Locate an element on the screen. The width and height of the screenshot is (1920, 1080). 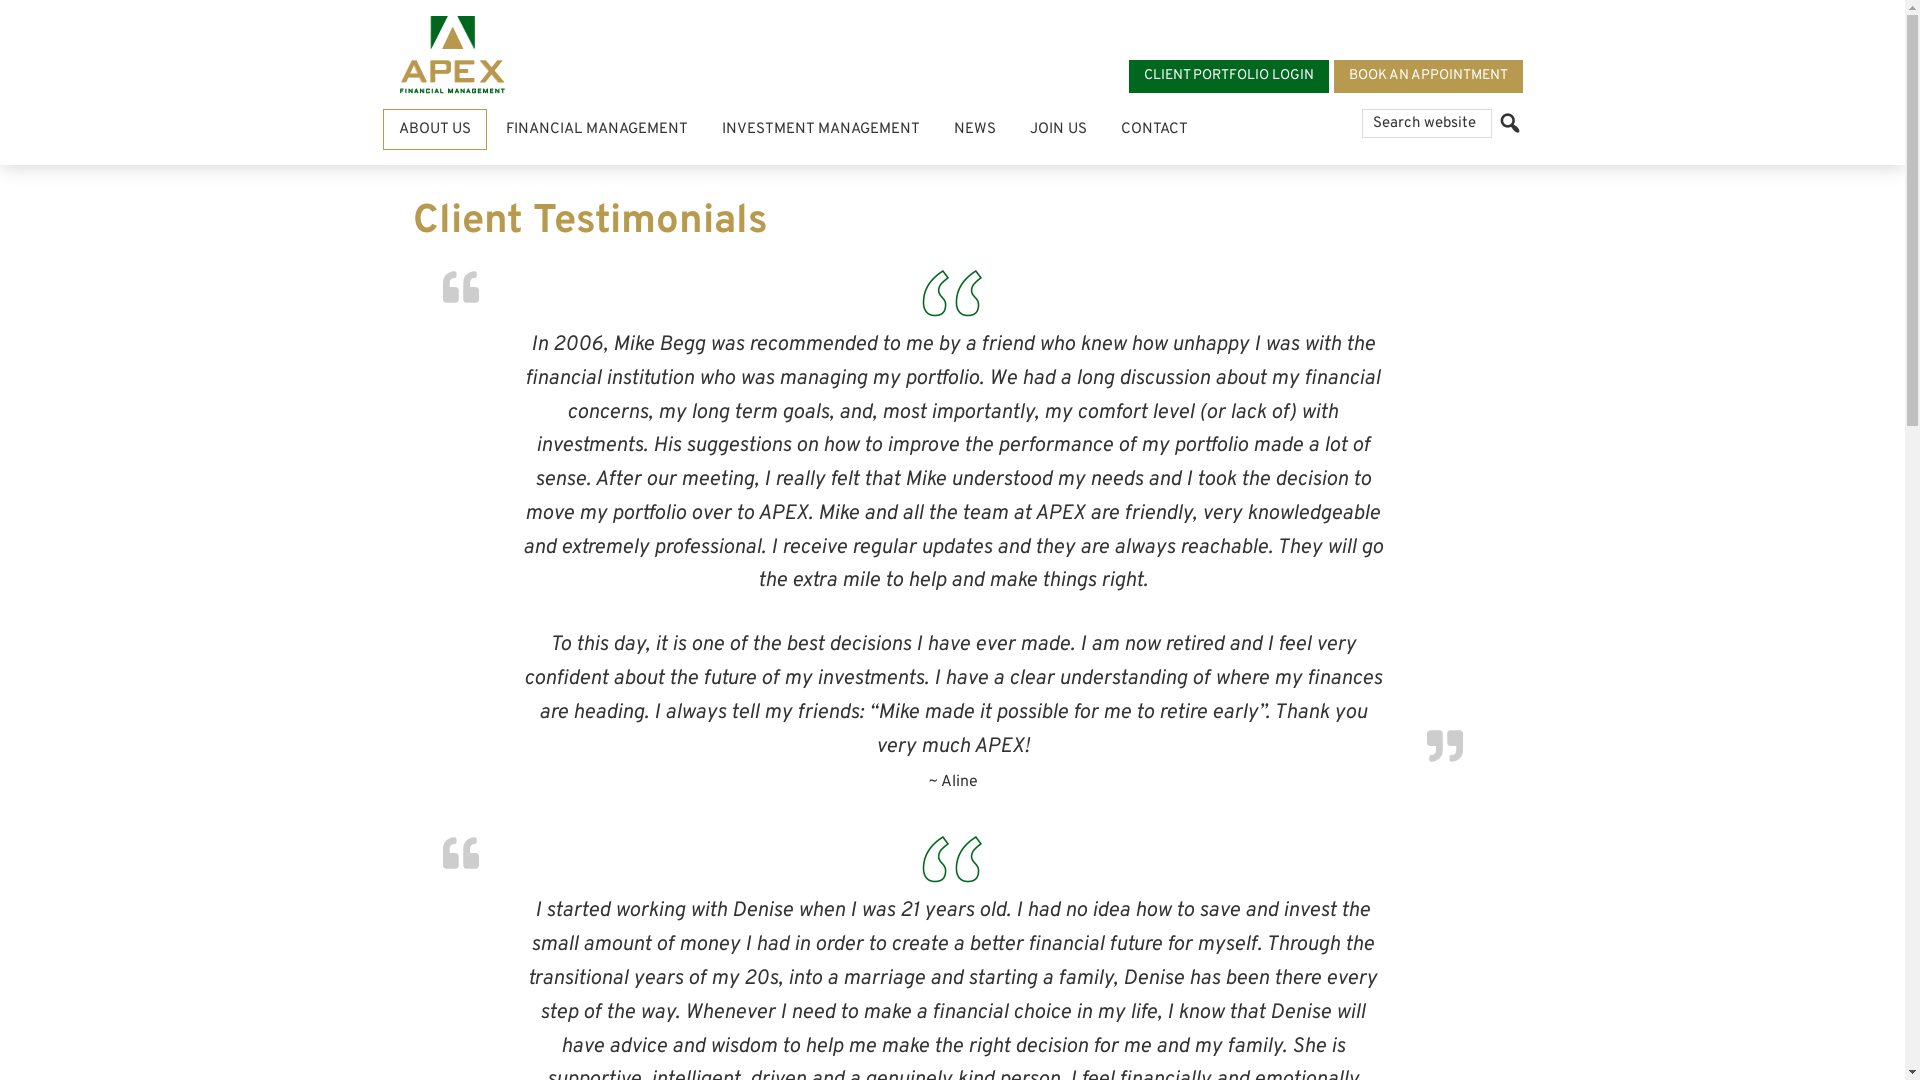
Skip to primary navigation is located at coordinates (0, 0).